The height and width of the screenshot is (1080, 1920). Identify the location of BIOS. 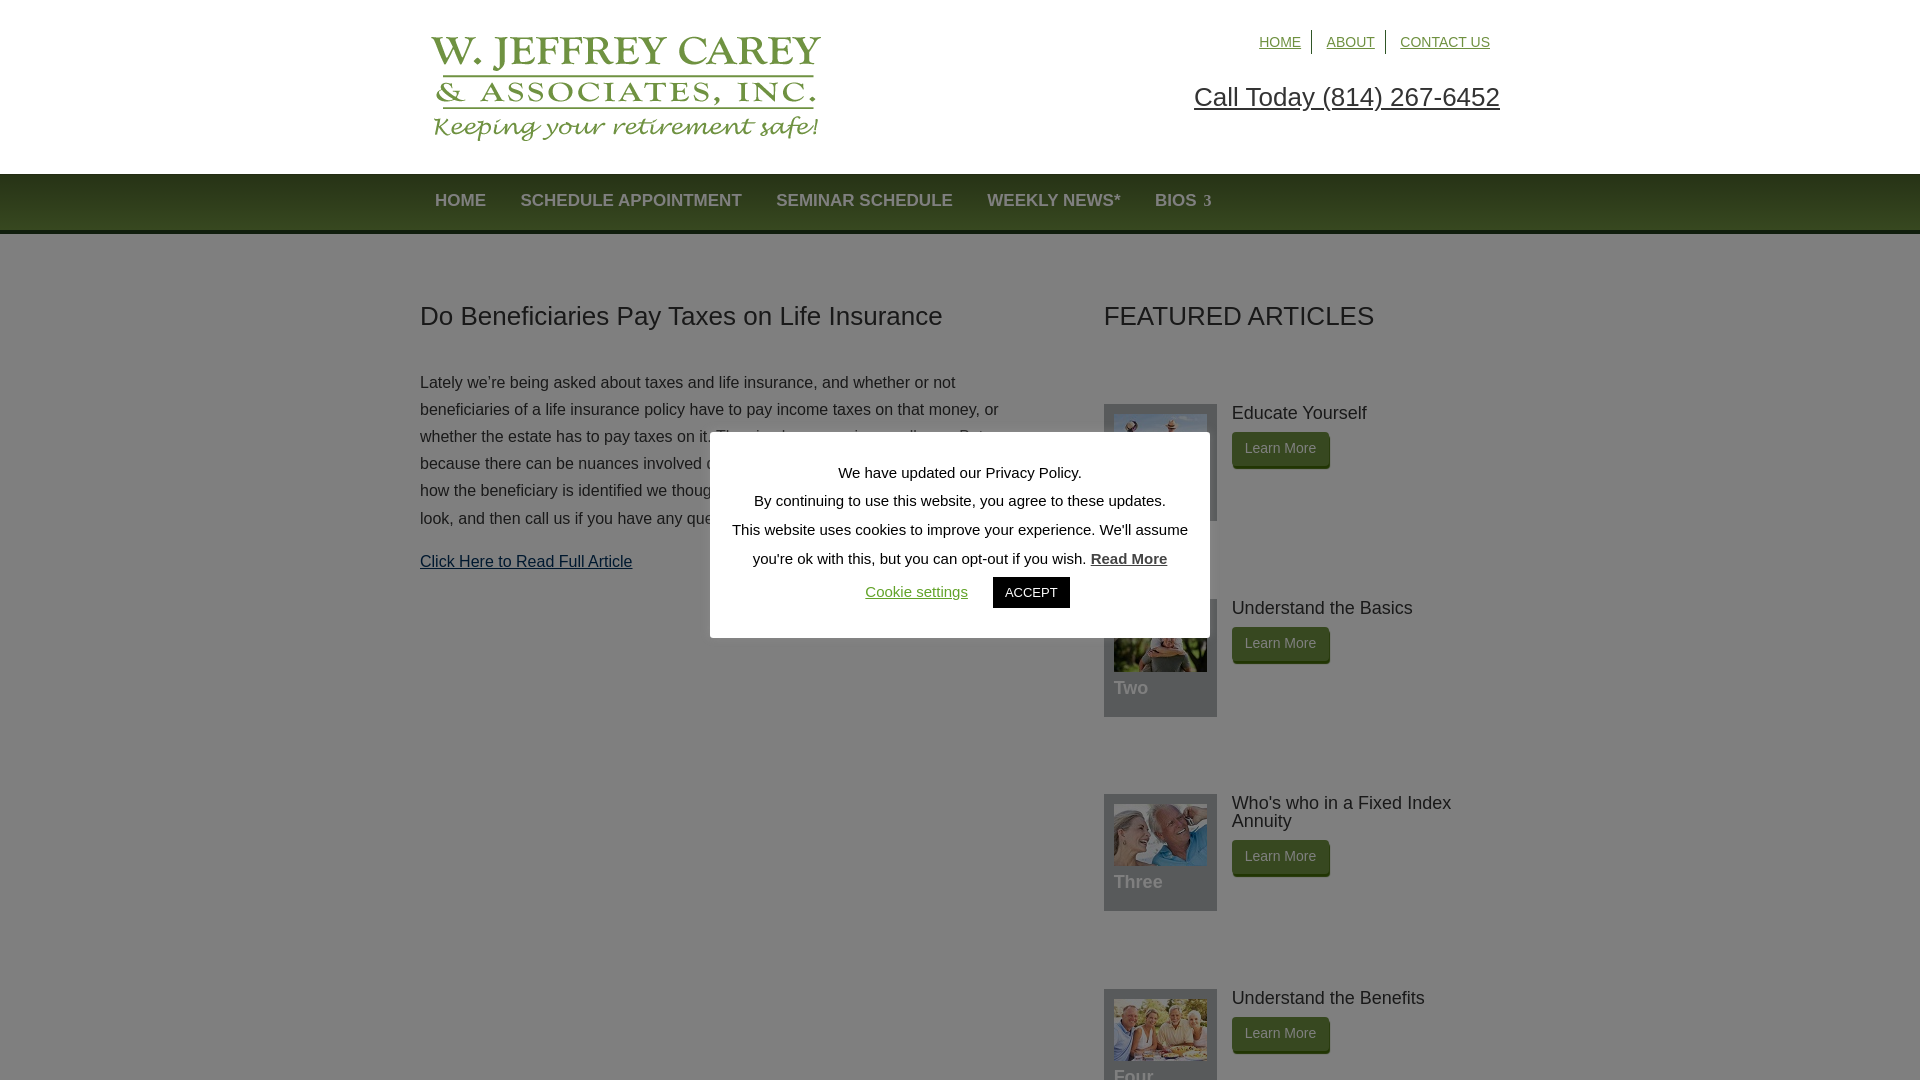
(1176, 200).